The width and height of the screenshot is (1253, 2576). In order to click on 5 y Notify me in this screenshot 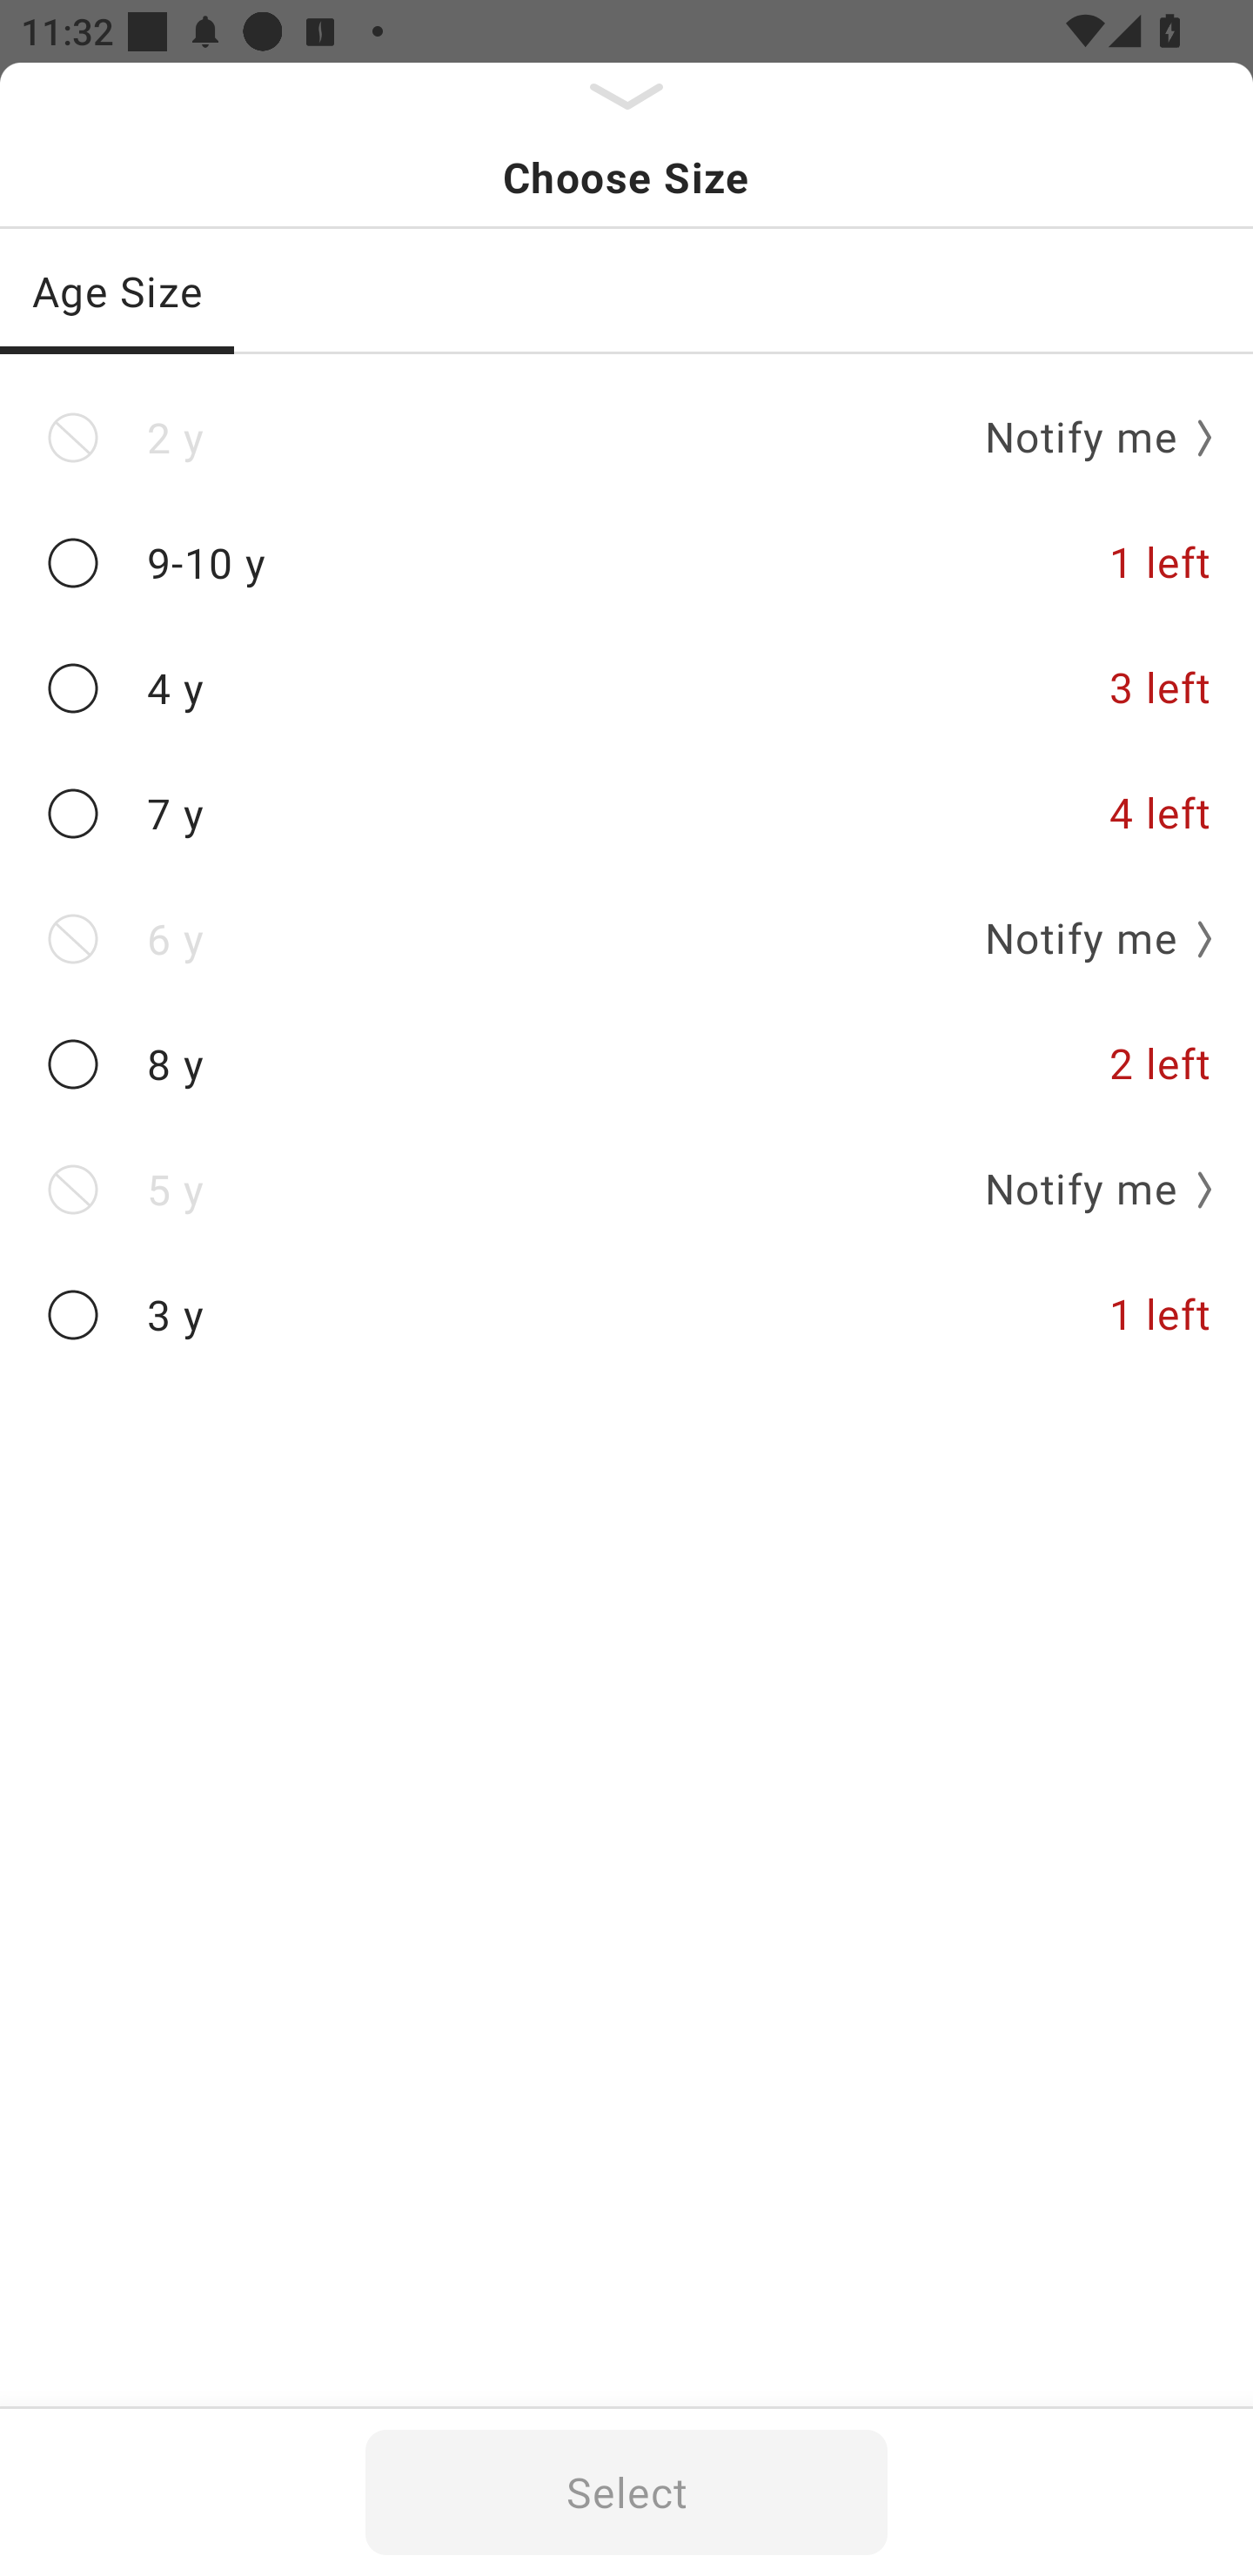, I will do `click(626, 1190)`.